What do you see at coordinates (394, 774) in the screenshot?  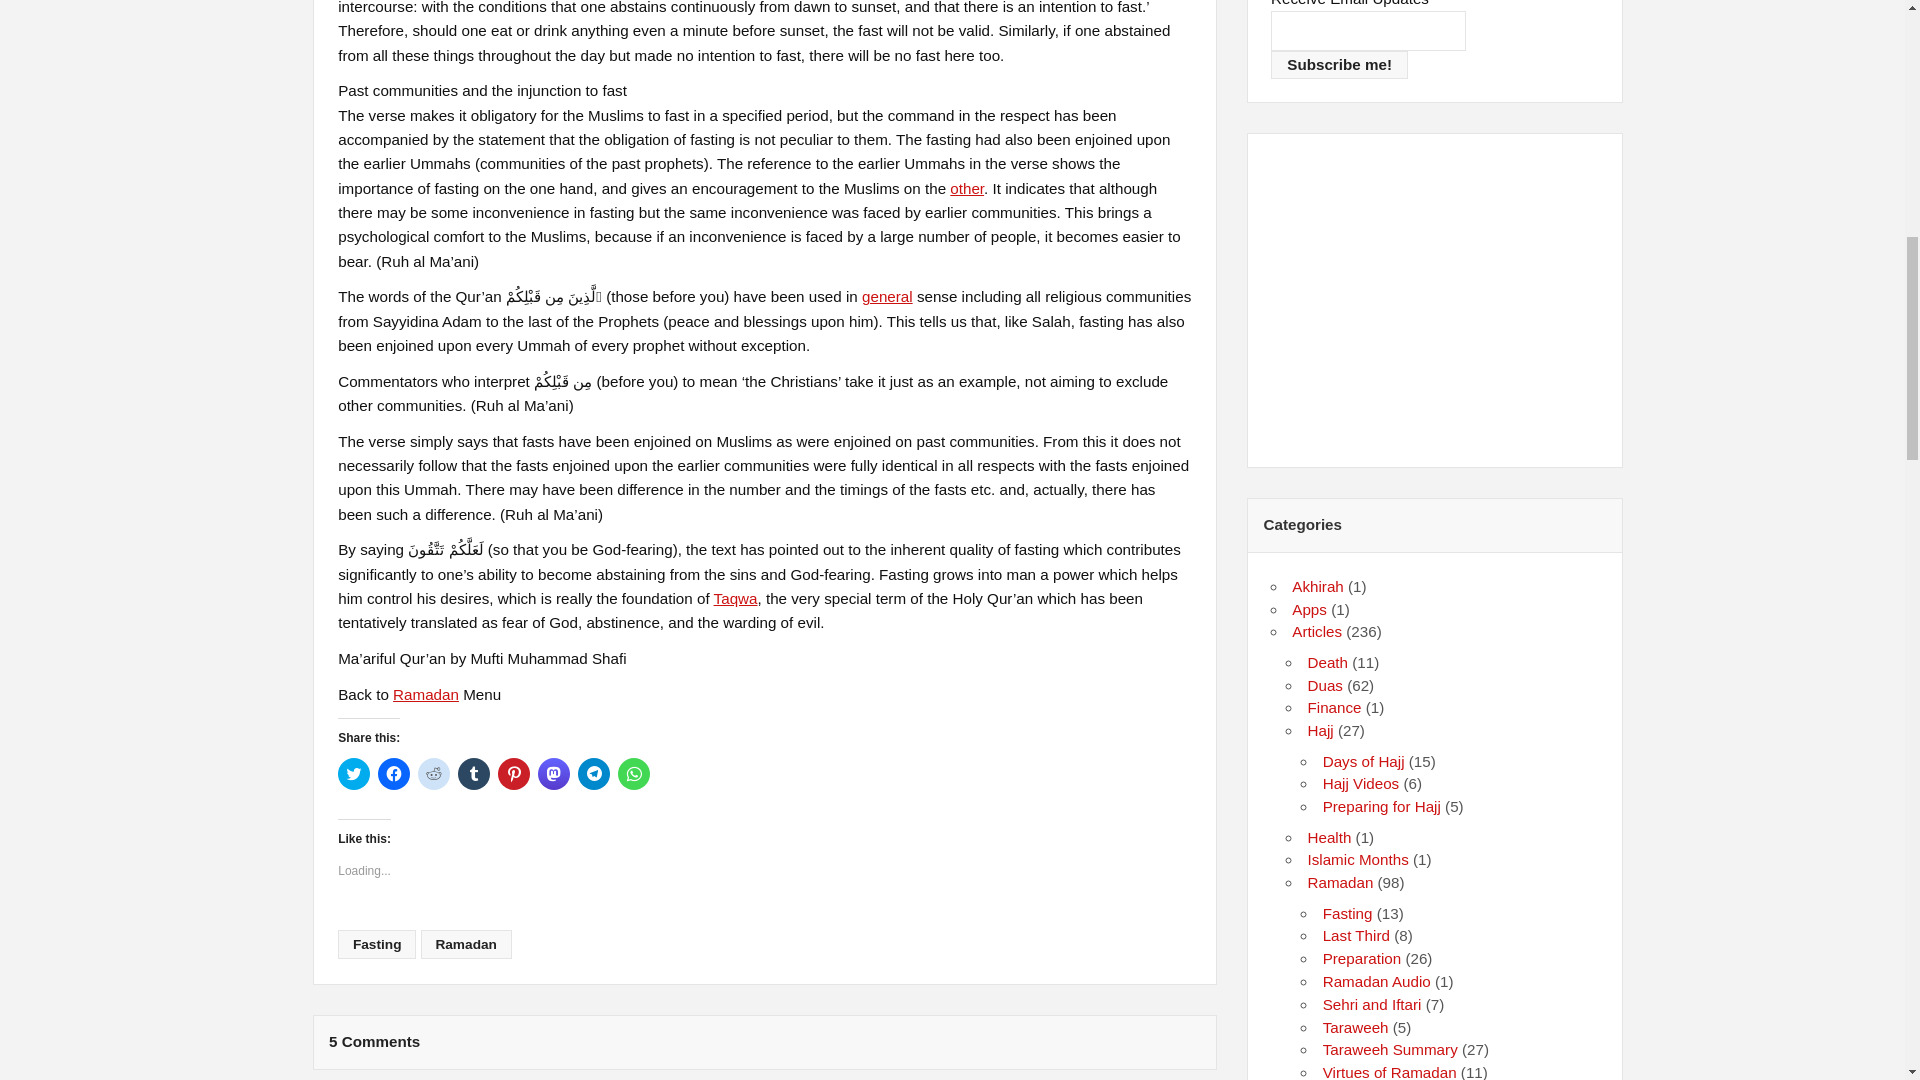 I see `Click to share on Facebook` at bounding box center [394, 774].